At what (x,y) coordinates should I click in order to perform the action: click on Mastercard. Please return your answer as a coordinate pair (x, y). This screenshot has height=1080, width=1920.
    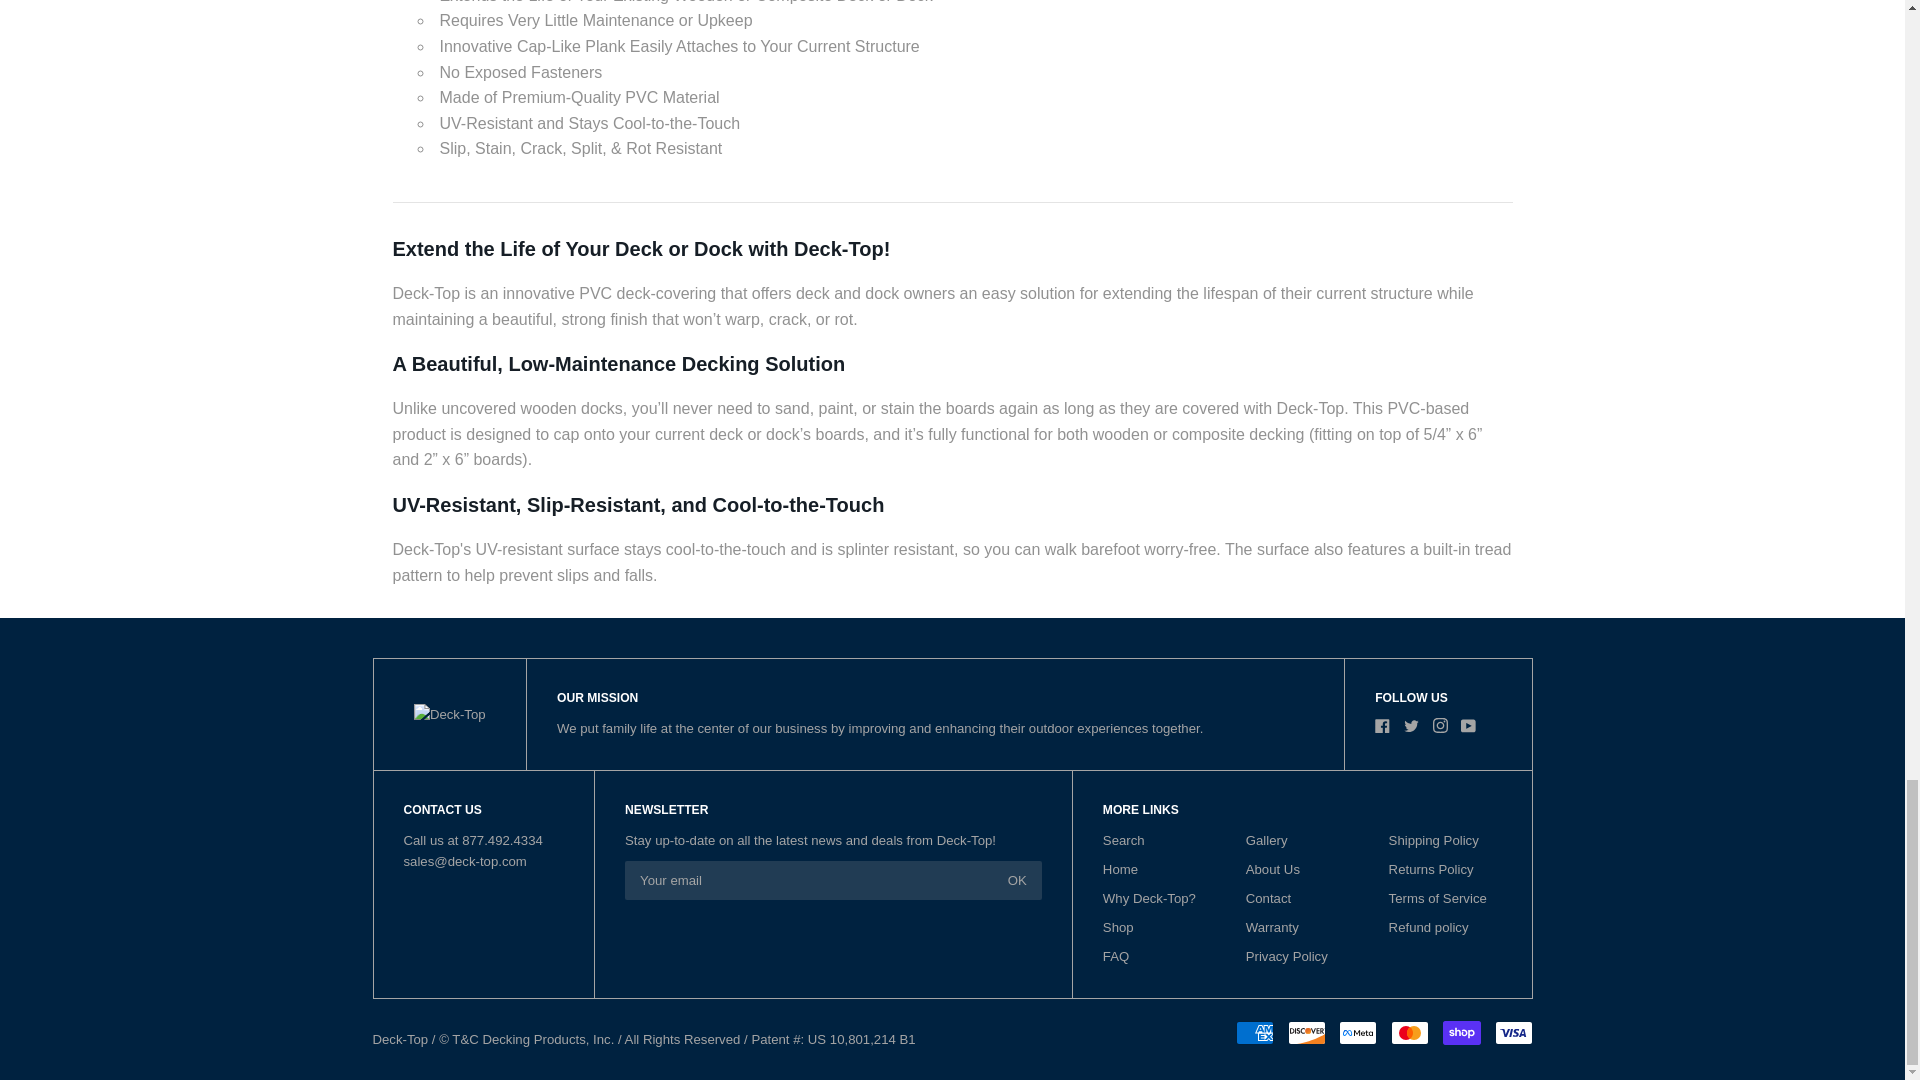
    Looking at the image, I should click on (1409, 1032).